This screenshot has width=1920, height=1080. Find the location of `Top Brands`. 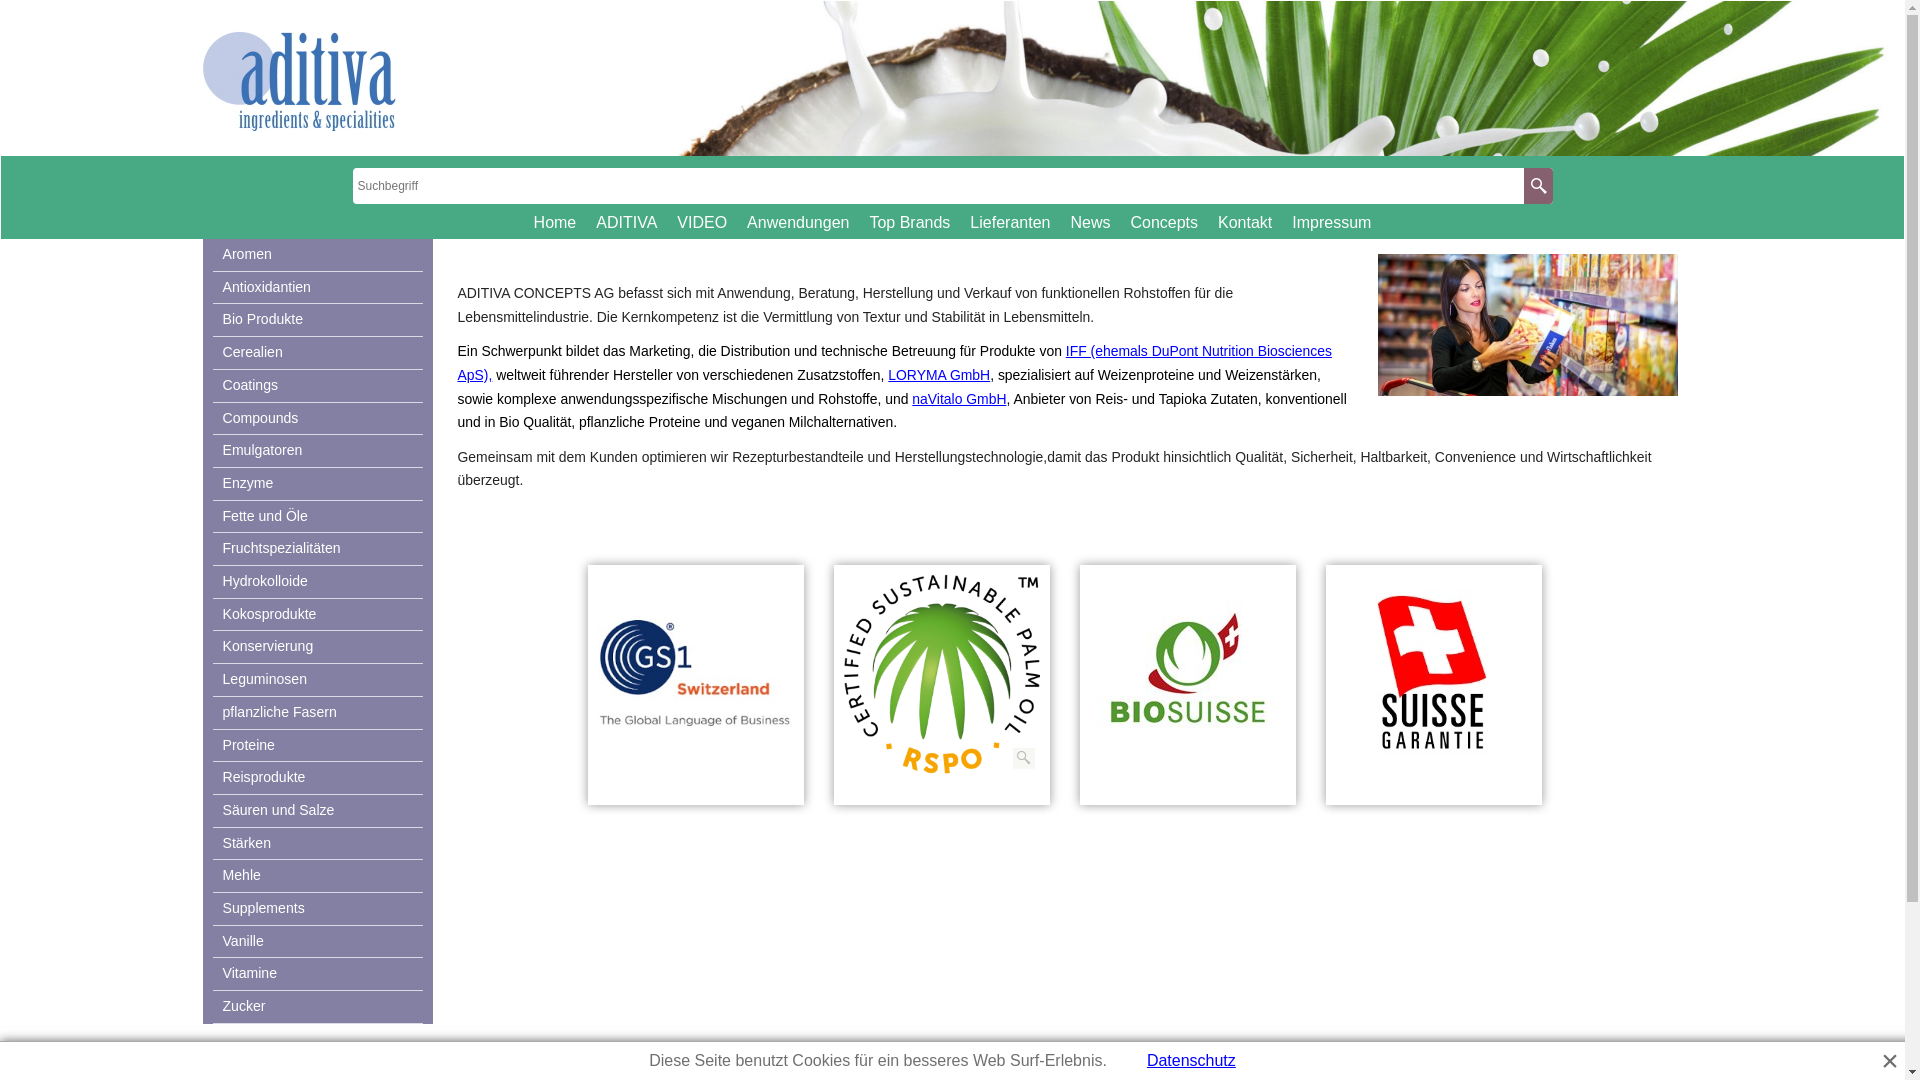

Top Brands is located at coordinates (910, 222).